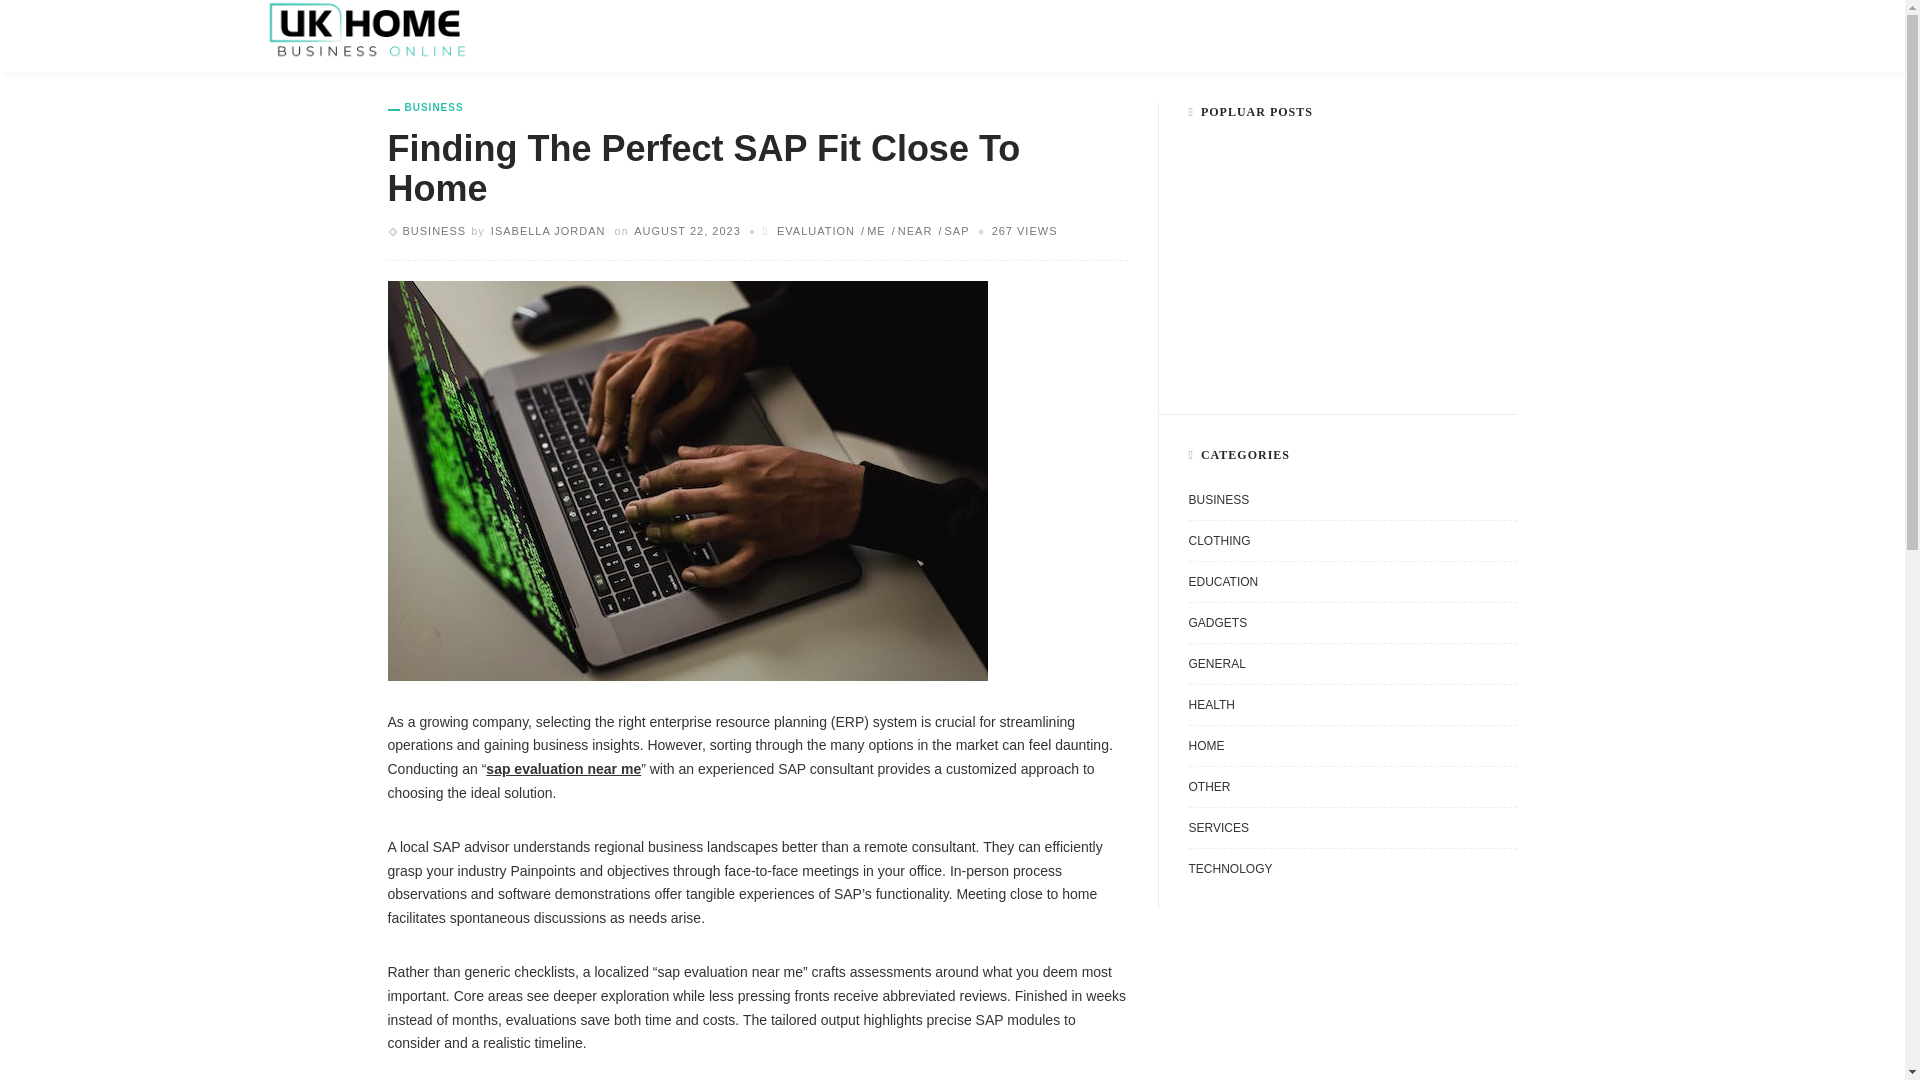 The height and width of the screenshot is (1080, 1920). What do you see at coordinates (434, 230) in the screenshot?
I see `business` at bounding box center [434, 230].